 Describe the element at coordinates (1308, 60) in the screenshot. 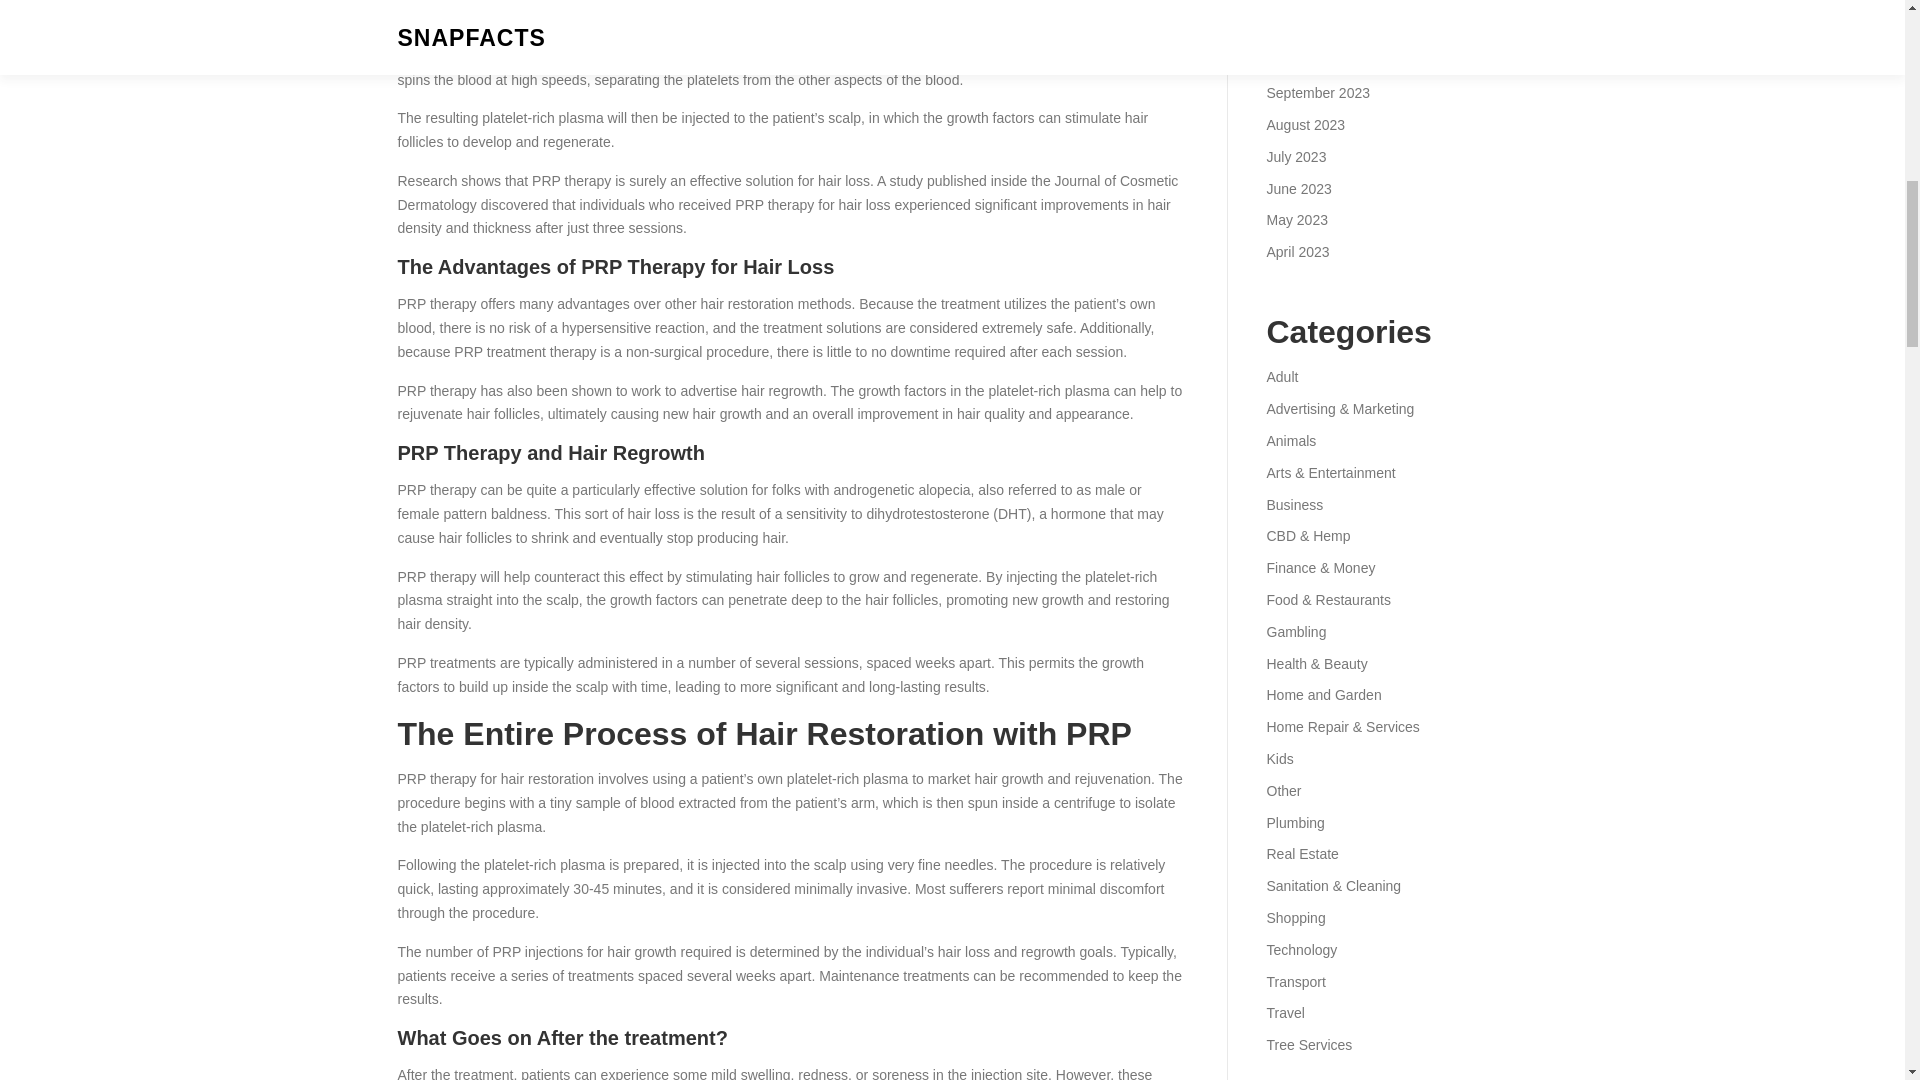

I see `October 2023` at that location.